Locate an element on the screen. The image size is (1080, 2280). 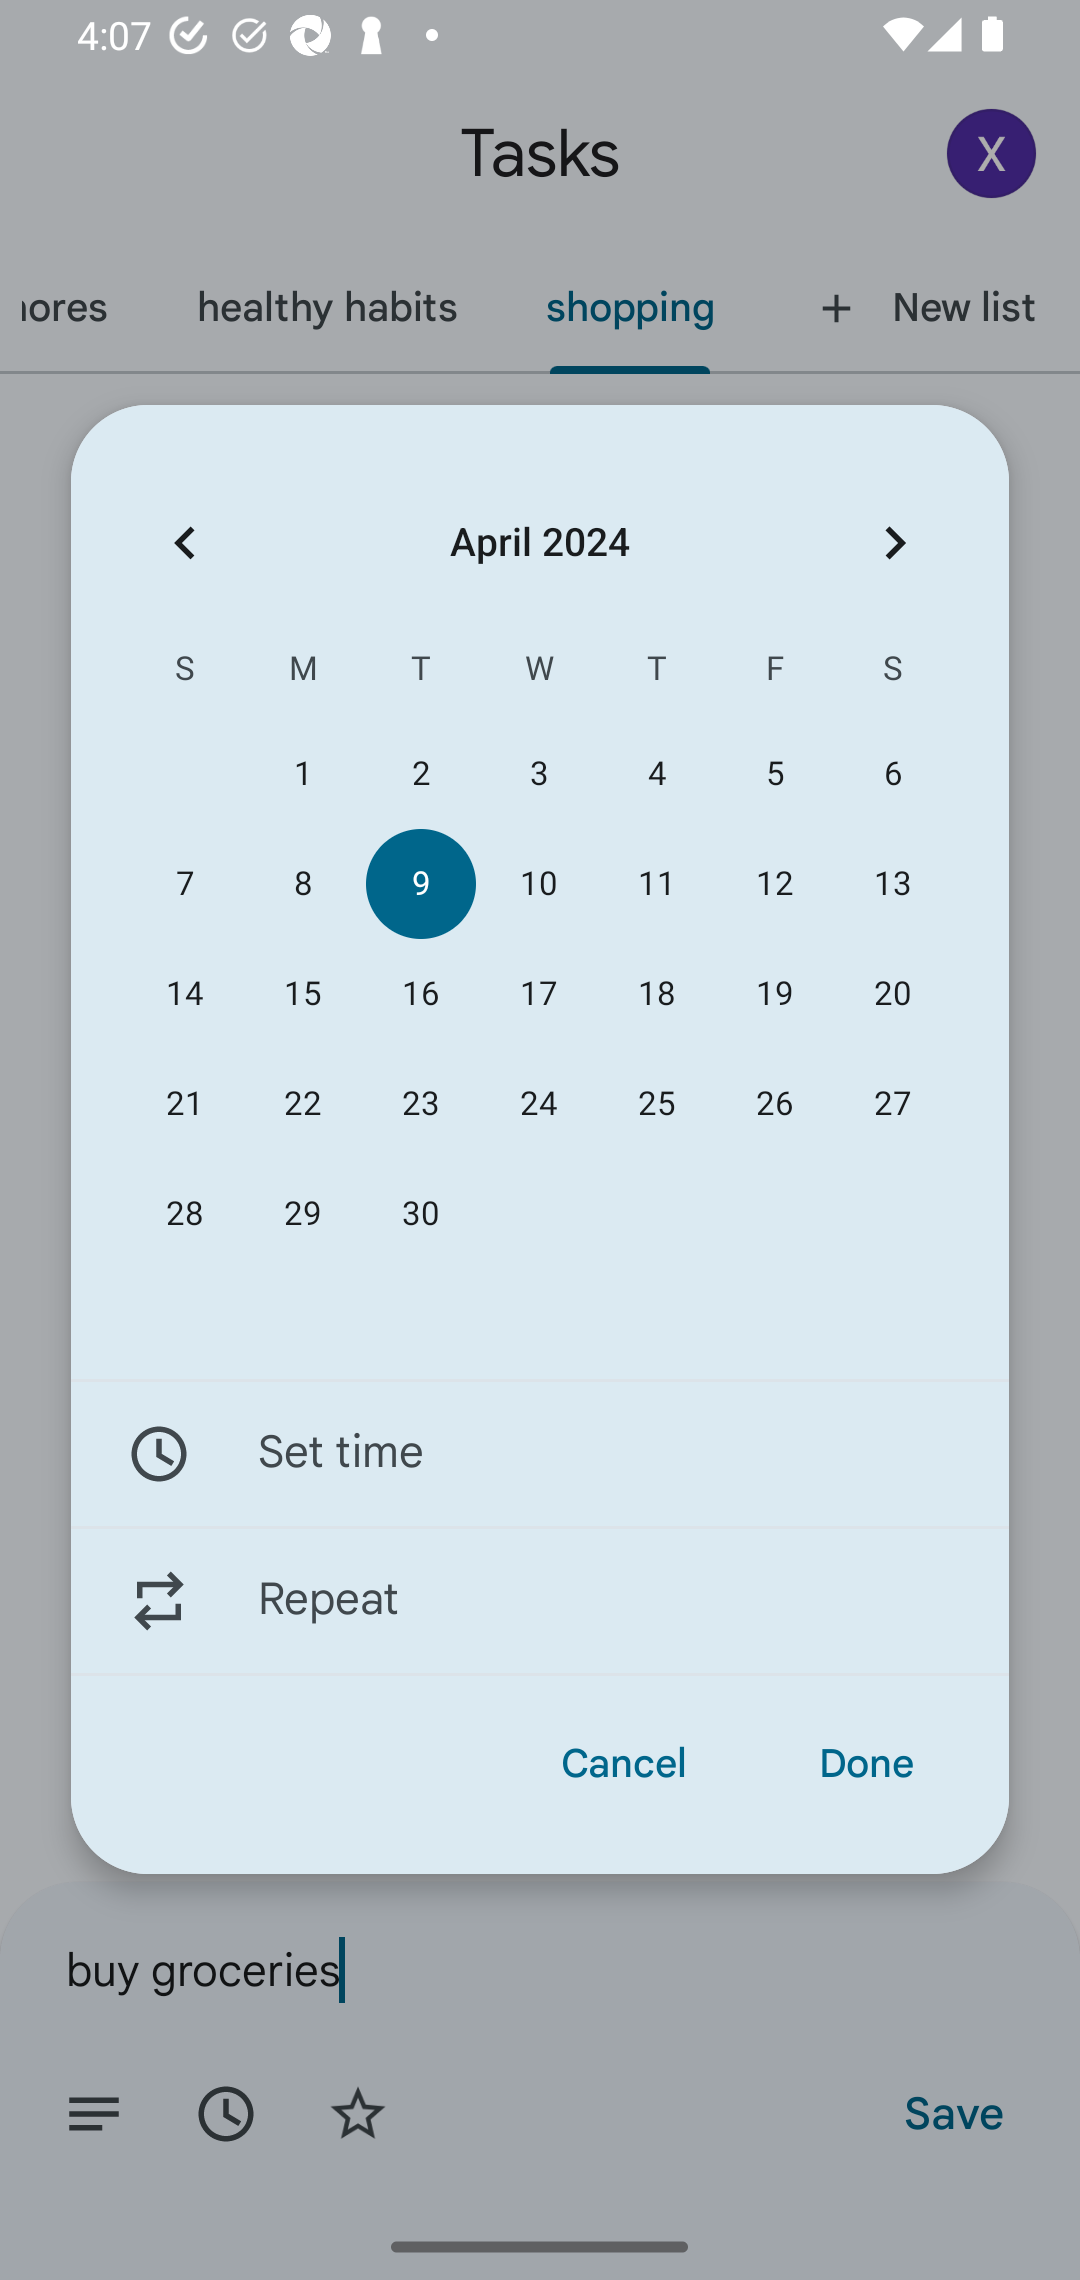
25 25 April 2024 is located at coordinates (657, 1103).